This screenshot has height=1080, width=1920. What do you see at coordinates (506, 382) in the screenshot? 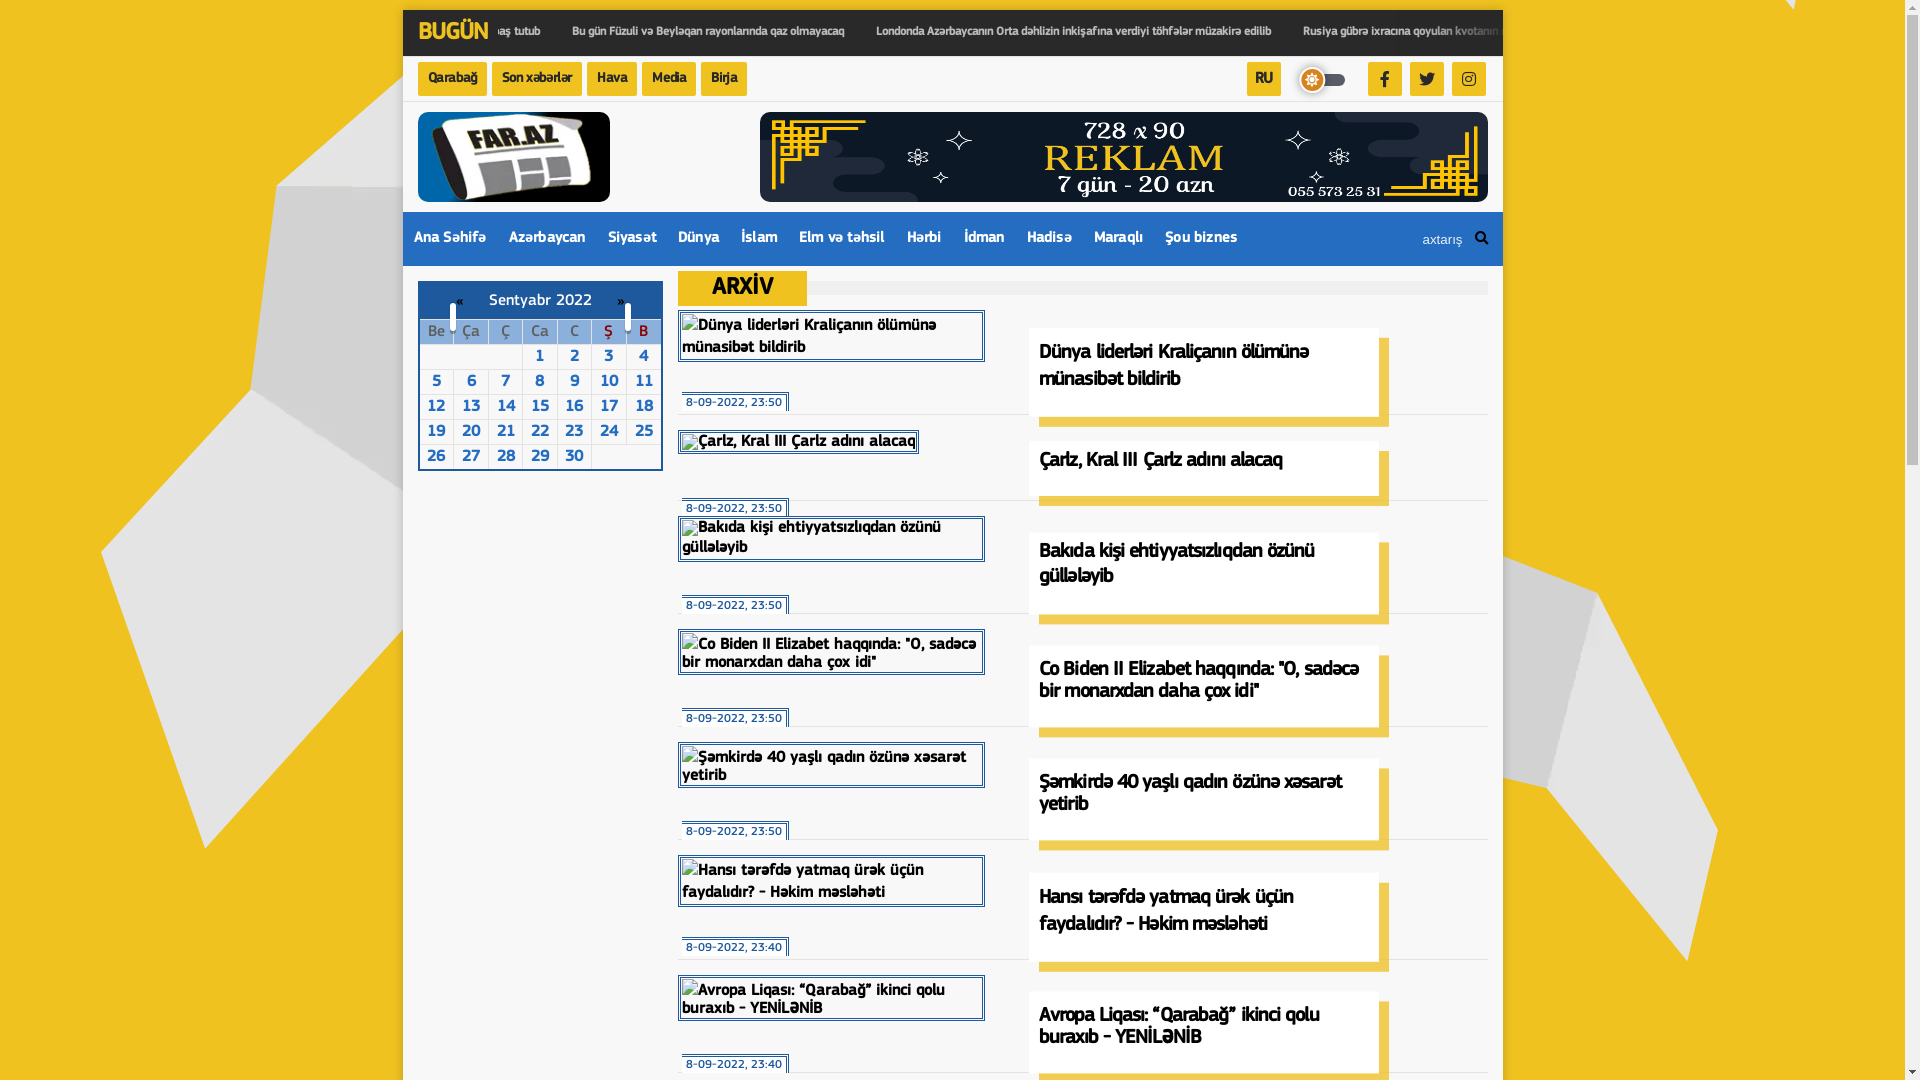
I see `7` at bounding box center [506, 382].